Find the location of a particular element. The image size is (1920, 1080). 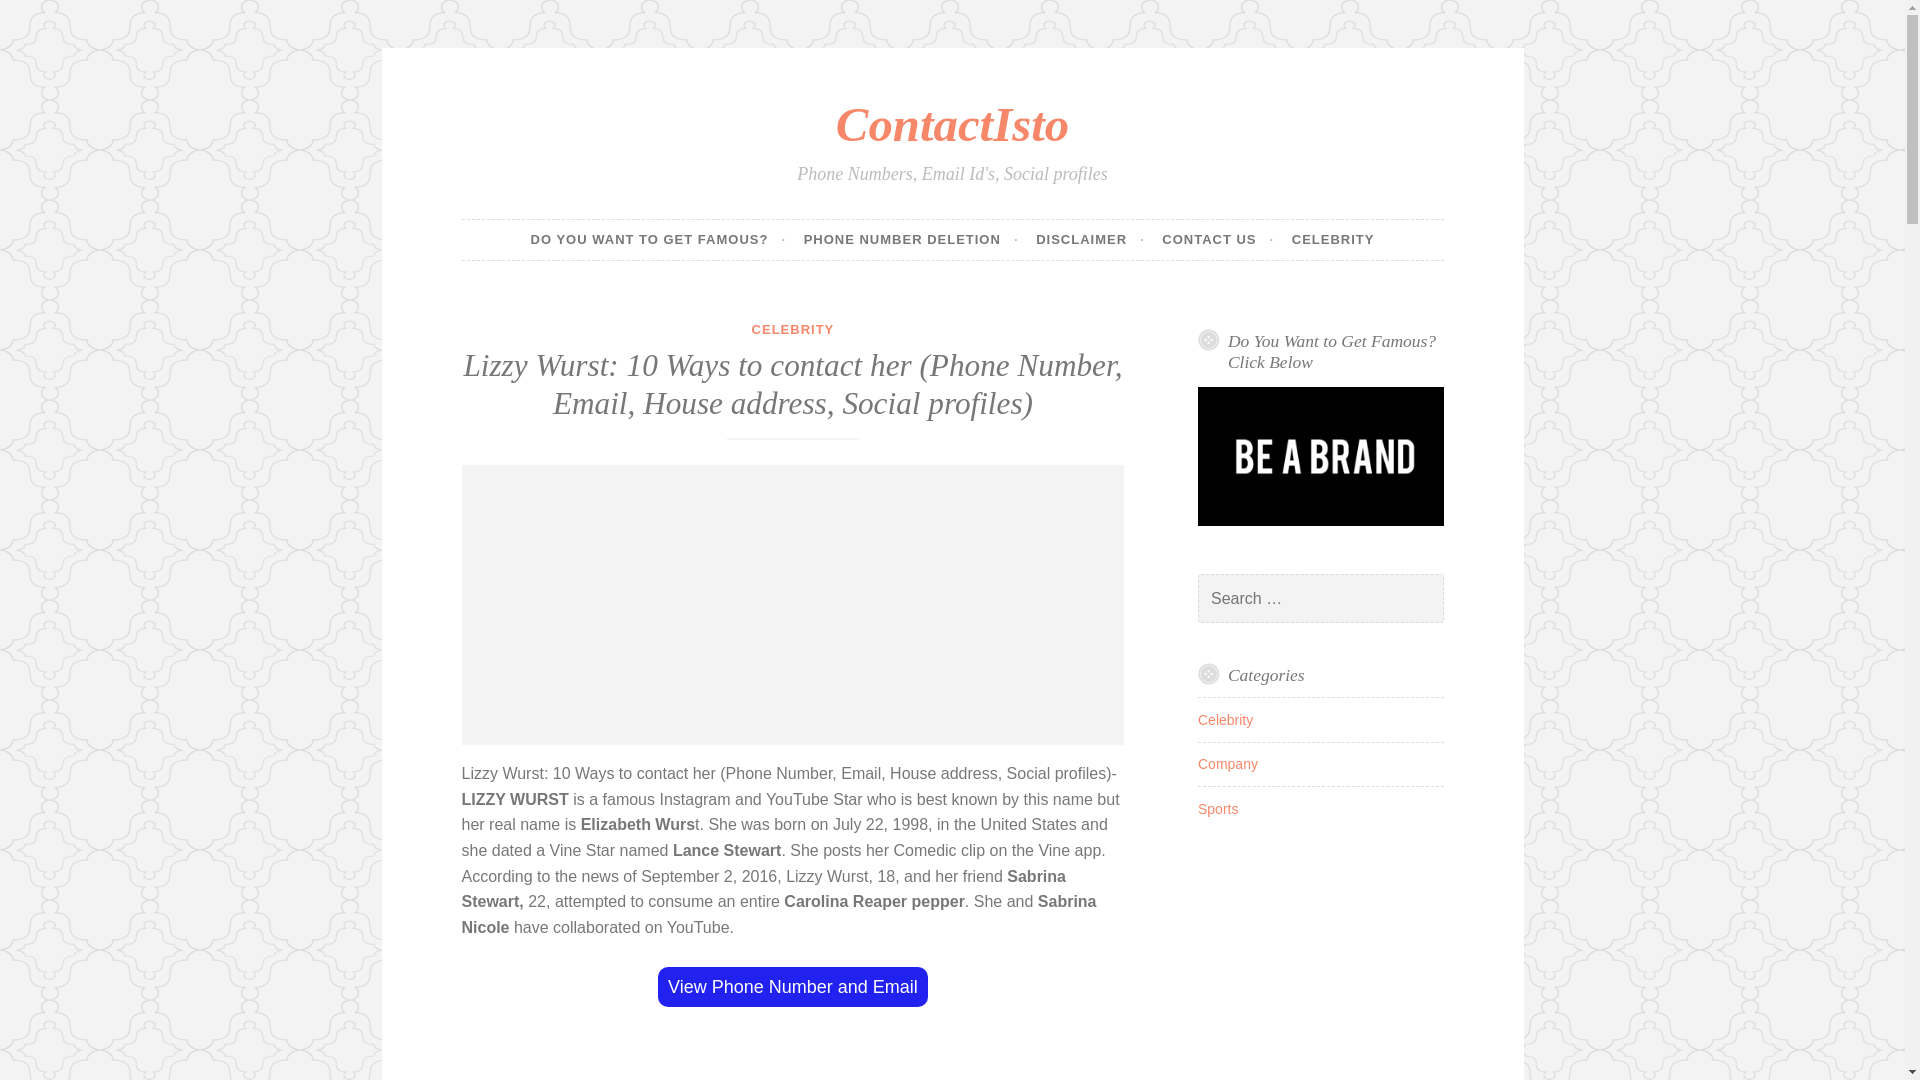

Sports is located at coordinates (1218, 808).